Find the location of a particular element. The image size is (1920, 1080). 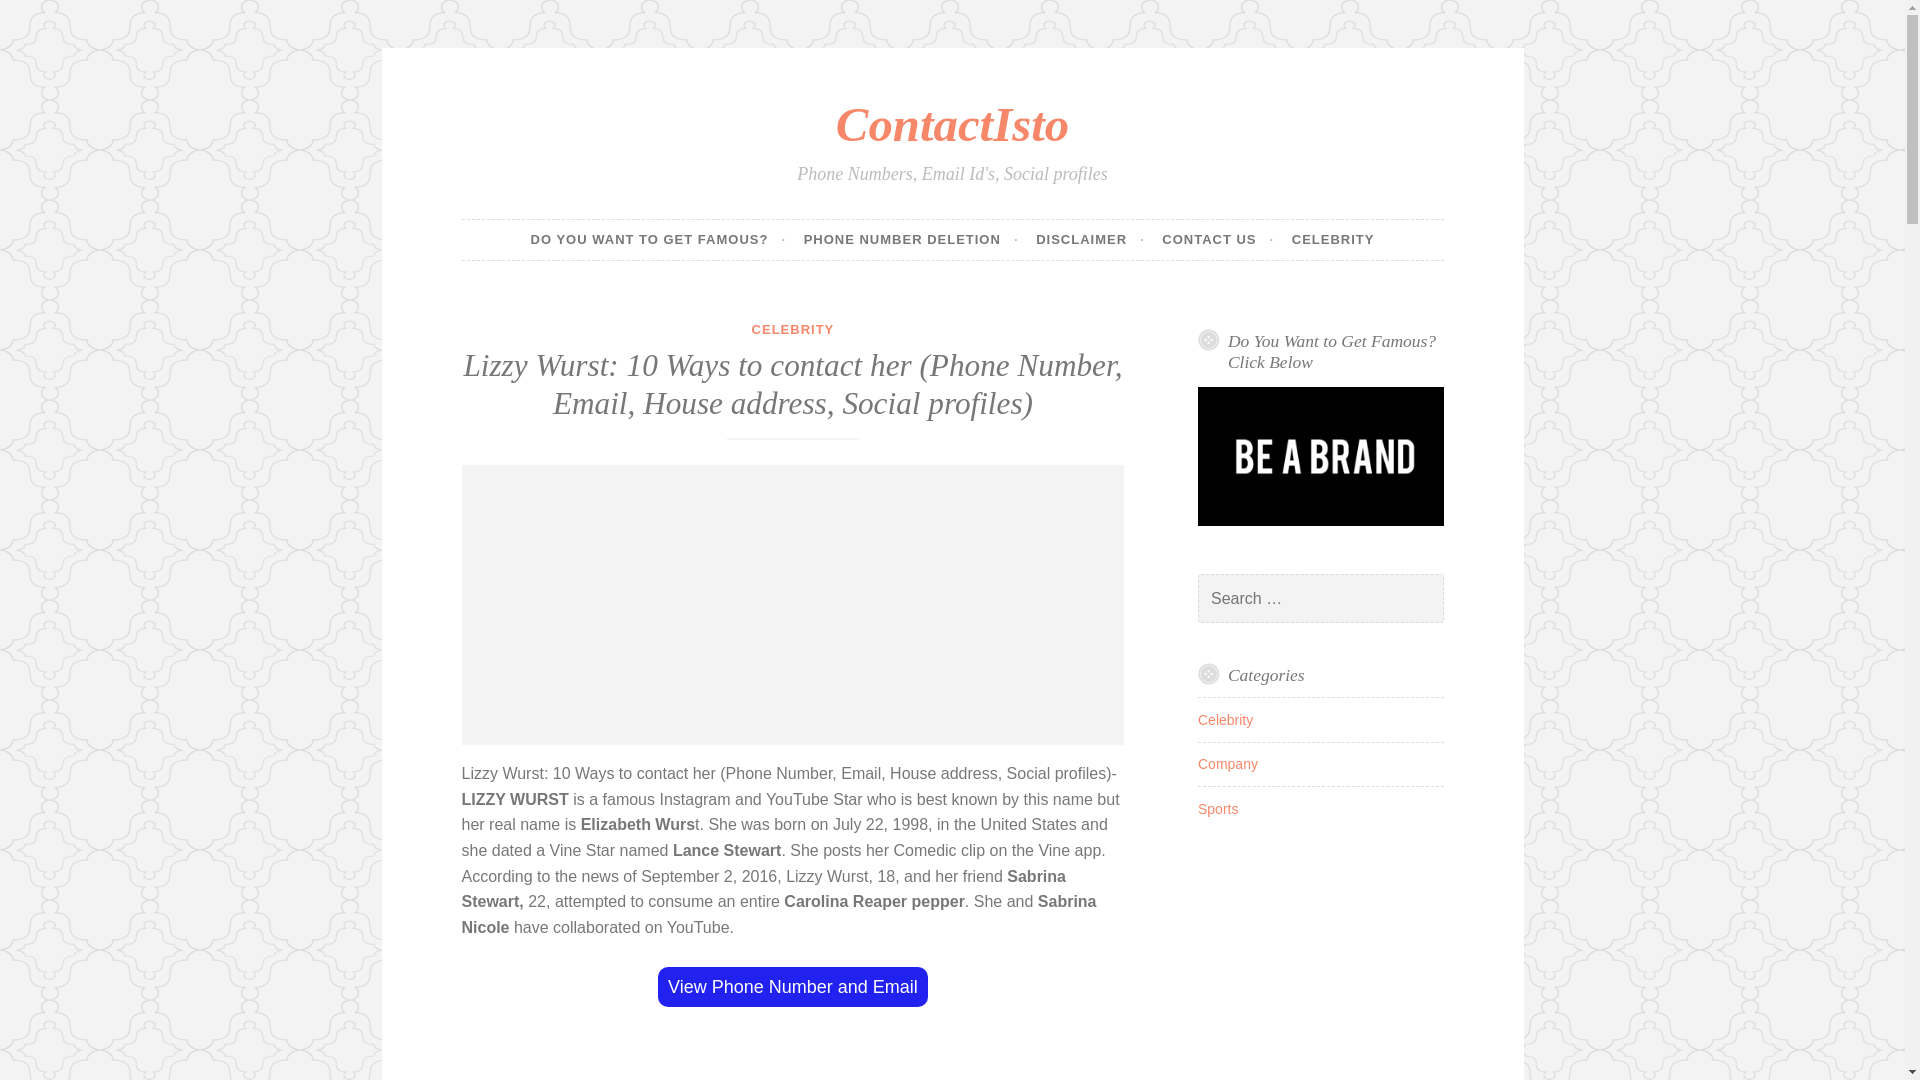

Sports is located at coordinates (1218, 808).